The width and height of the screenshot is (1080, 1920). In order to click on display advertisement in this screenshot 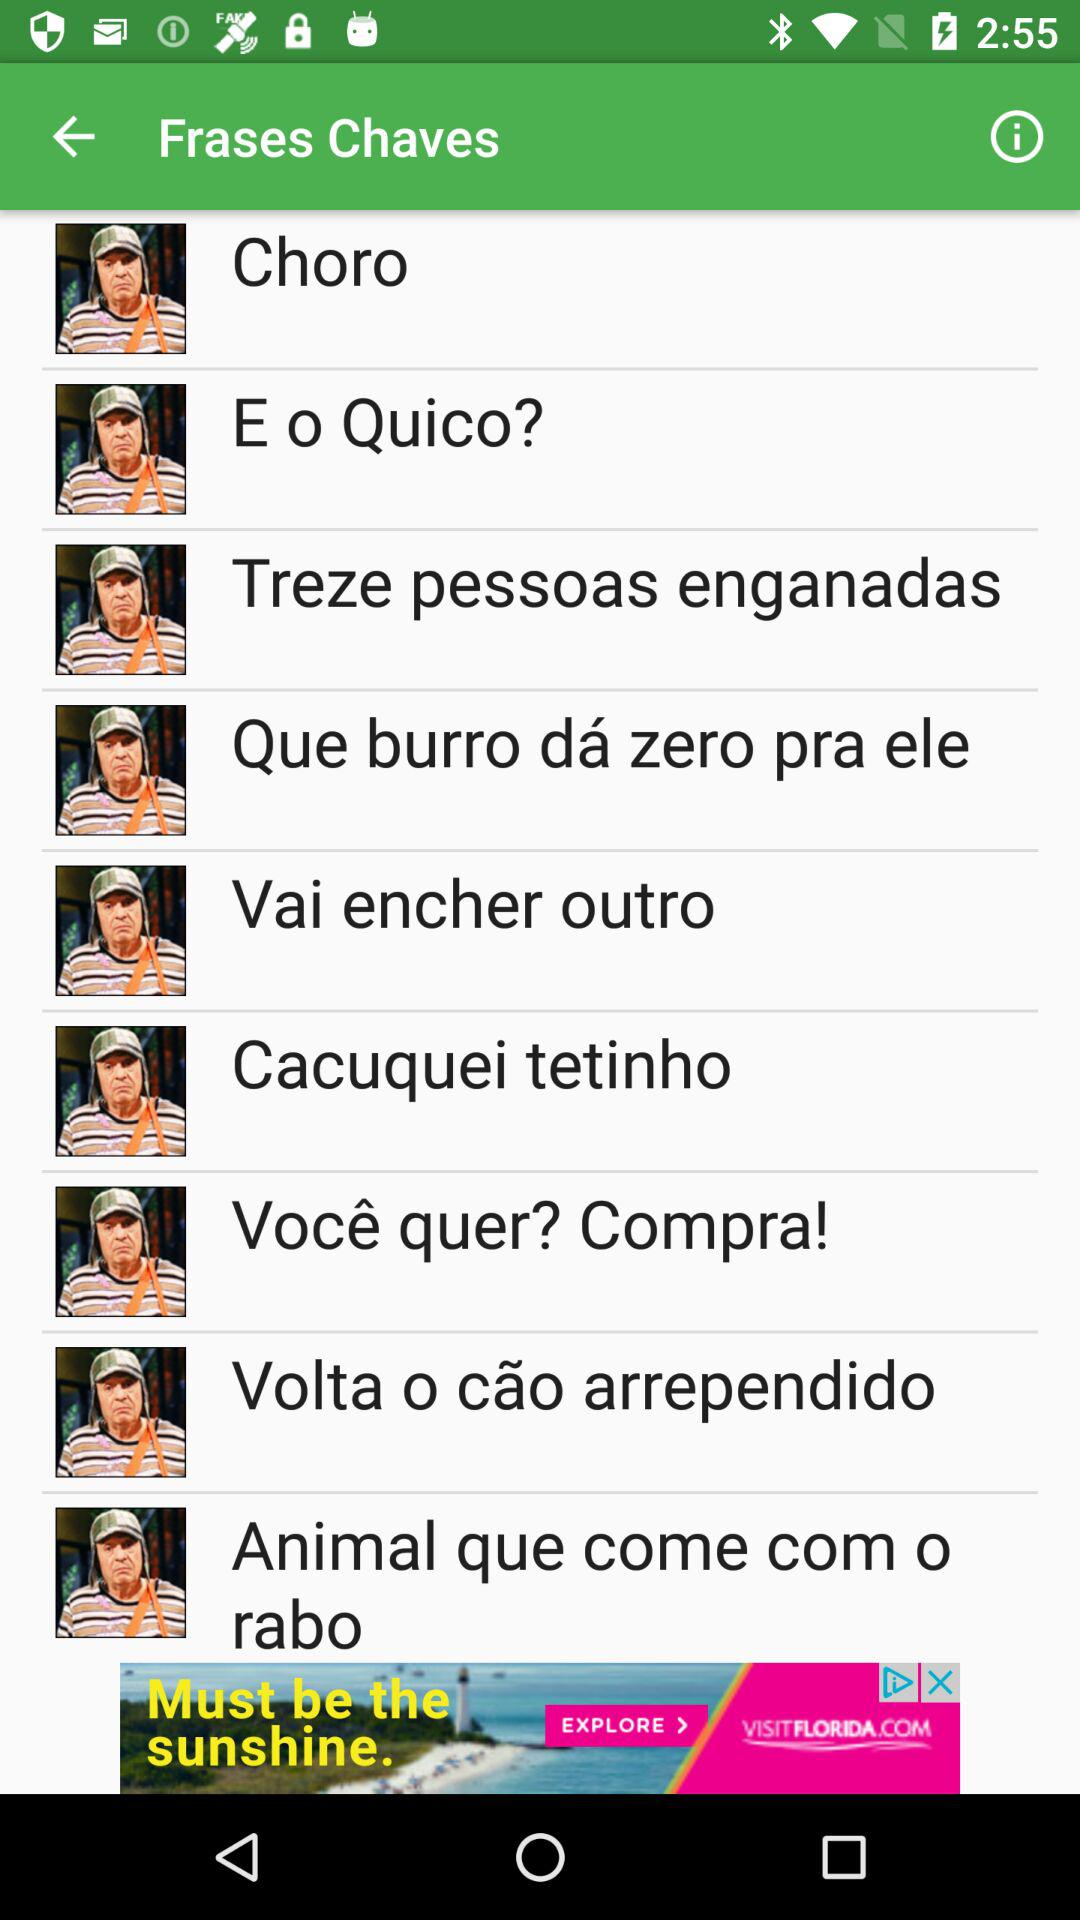, I will do `click(540, 1728)`.